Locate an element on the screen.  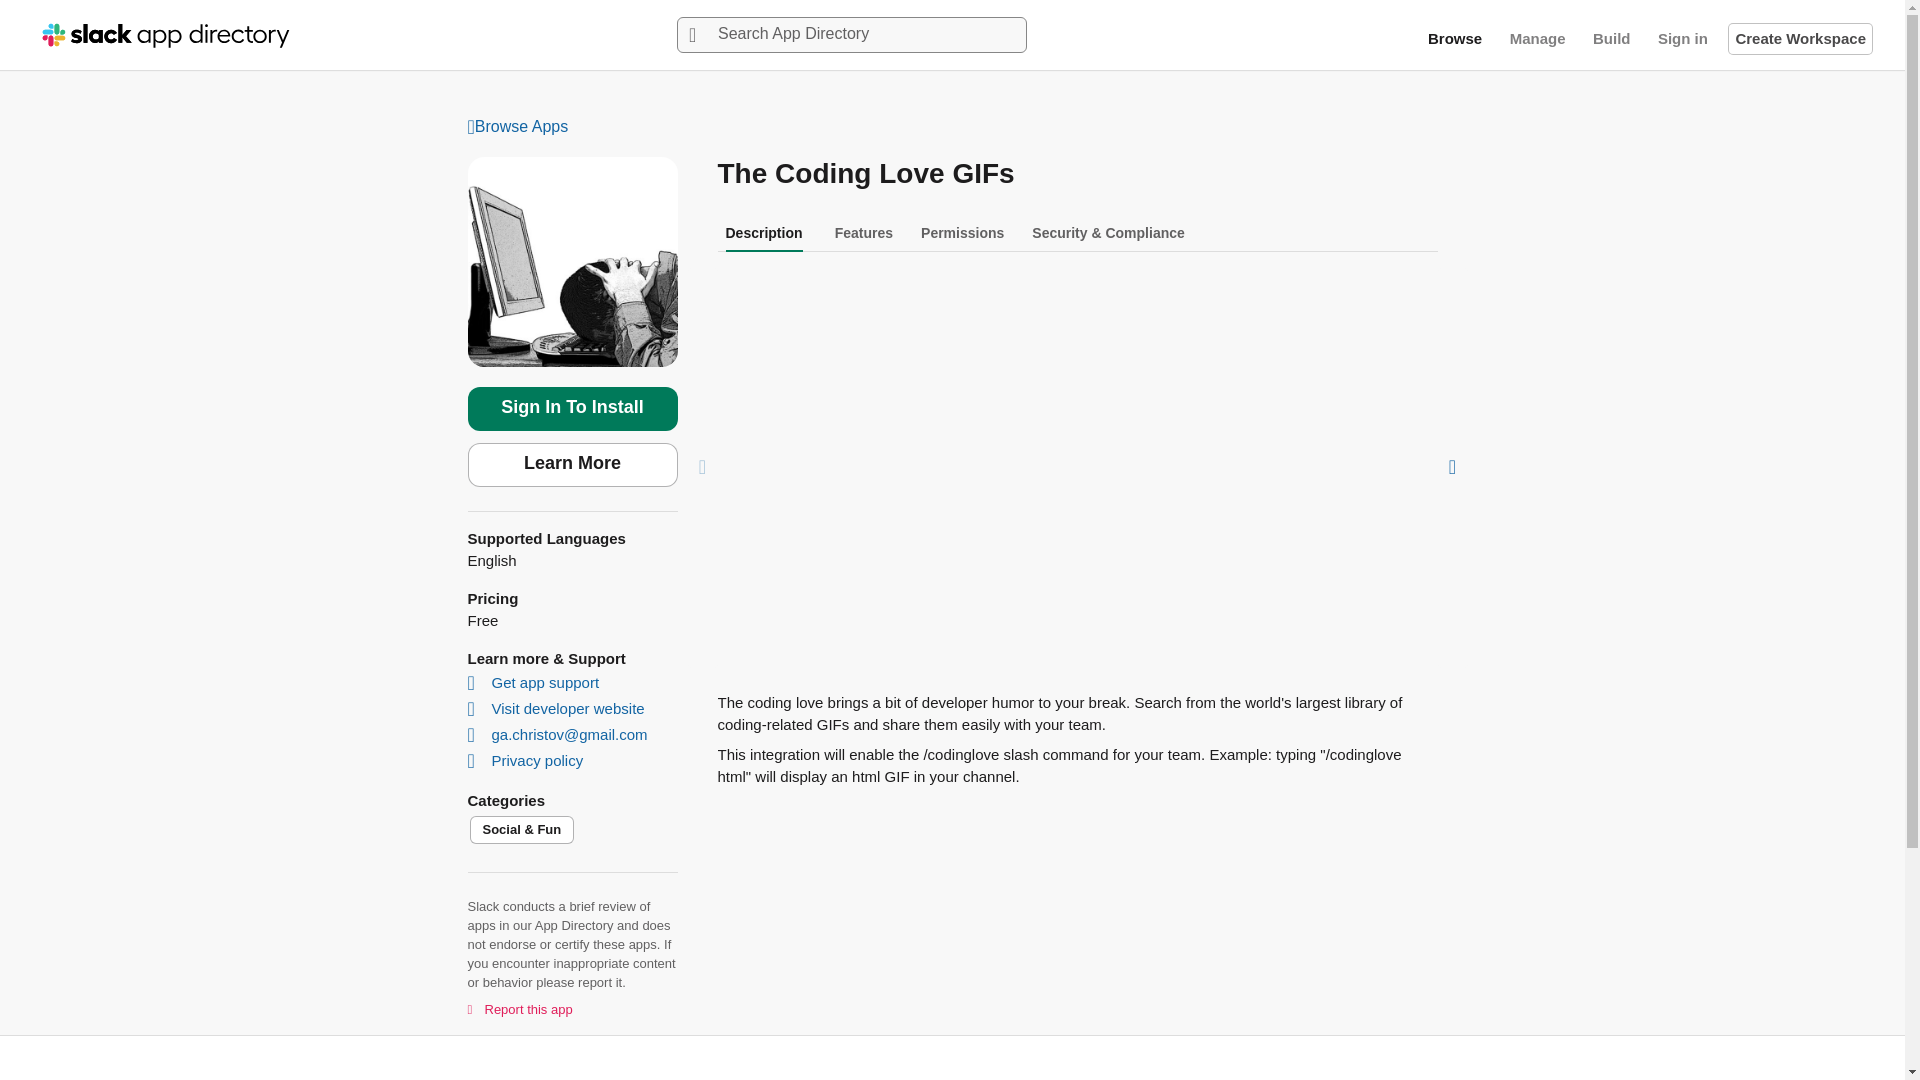
Features is located at coordinates (864, 232).